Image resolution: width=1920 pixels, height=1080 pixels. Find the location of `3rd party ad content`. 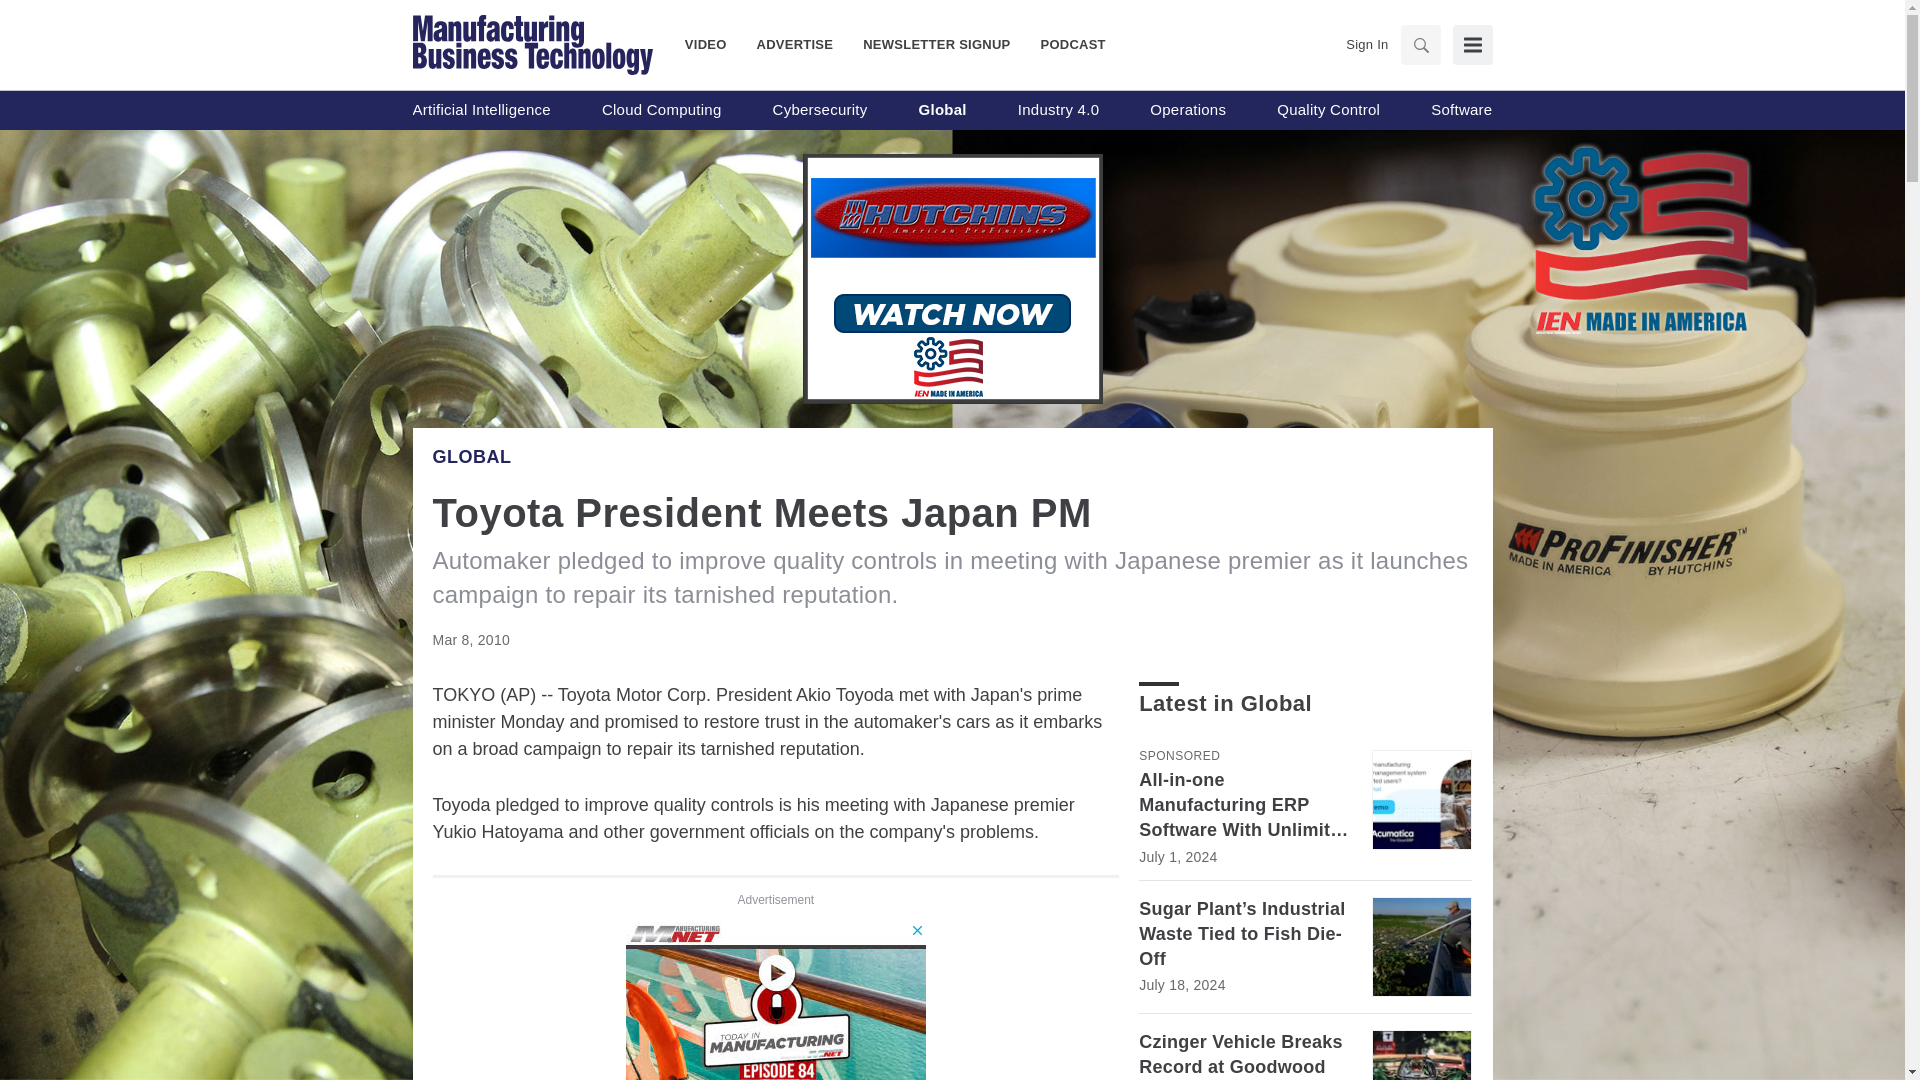

3rd party ad content is located at coordinates (775, 1001).